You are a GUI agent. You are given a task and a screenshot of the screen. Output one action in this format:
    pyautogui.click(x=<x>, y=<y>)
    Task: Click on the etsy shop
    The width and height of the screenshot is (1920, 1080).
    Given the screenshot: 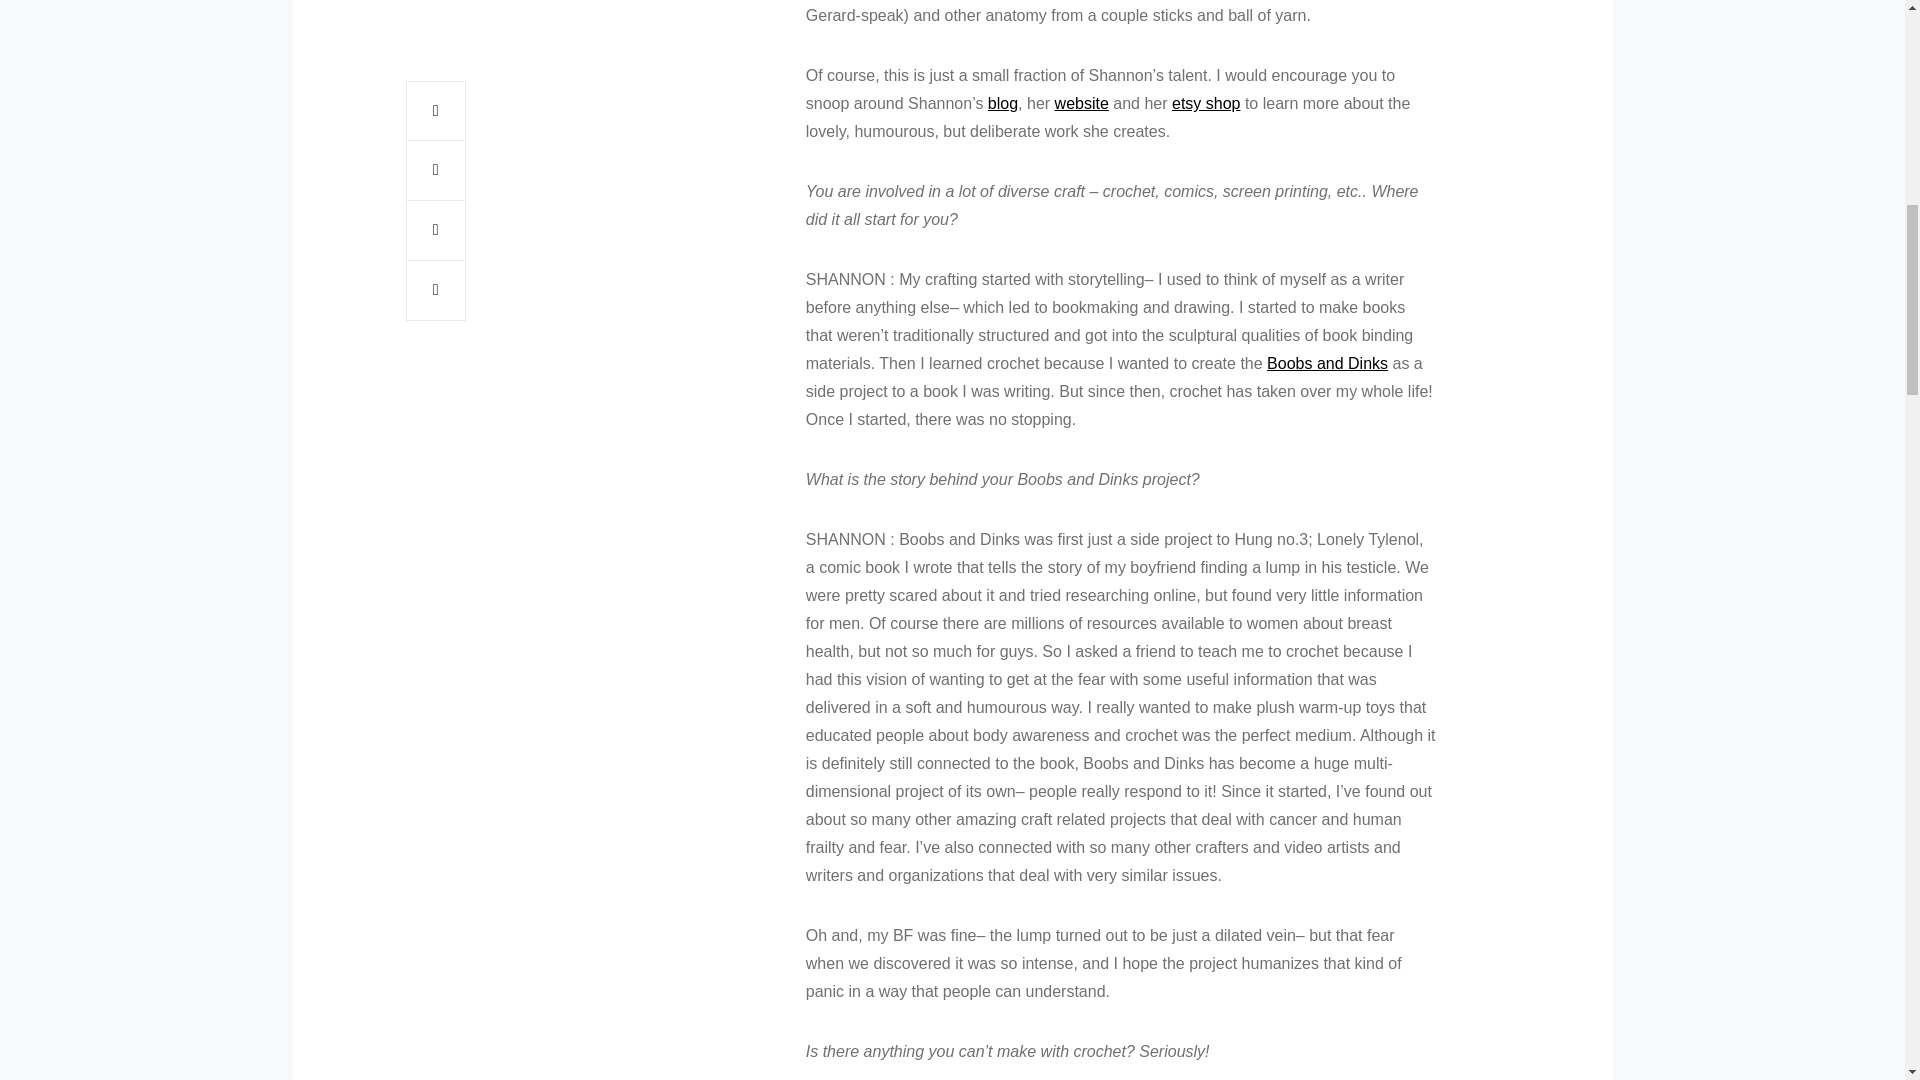 What is the action you would take?
    pyautogui.click(x=1206, y=104)
    